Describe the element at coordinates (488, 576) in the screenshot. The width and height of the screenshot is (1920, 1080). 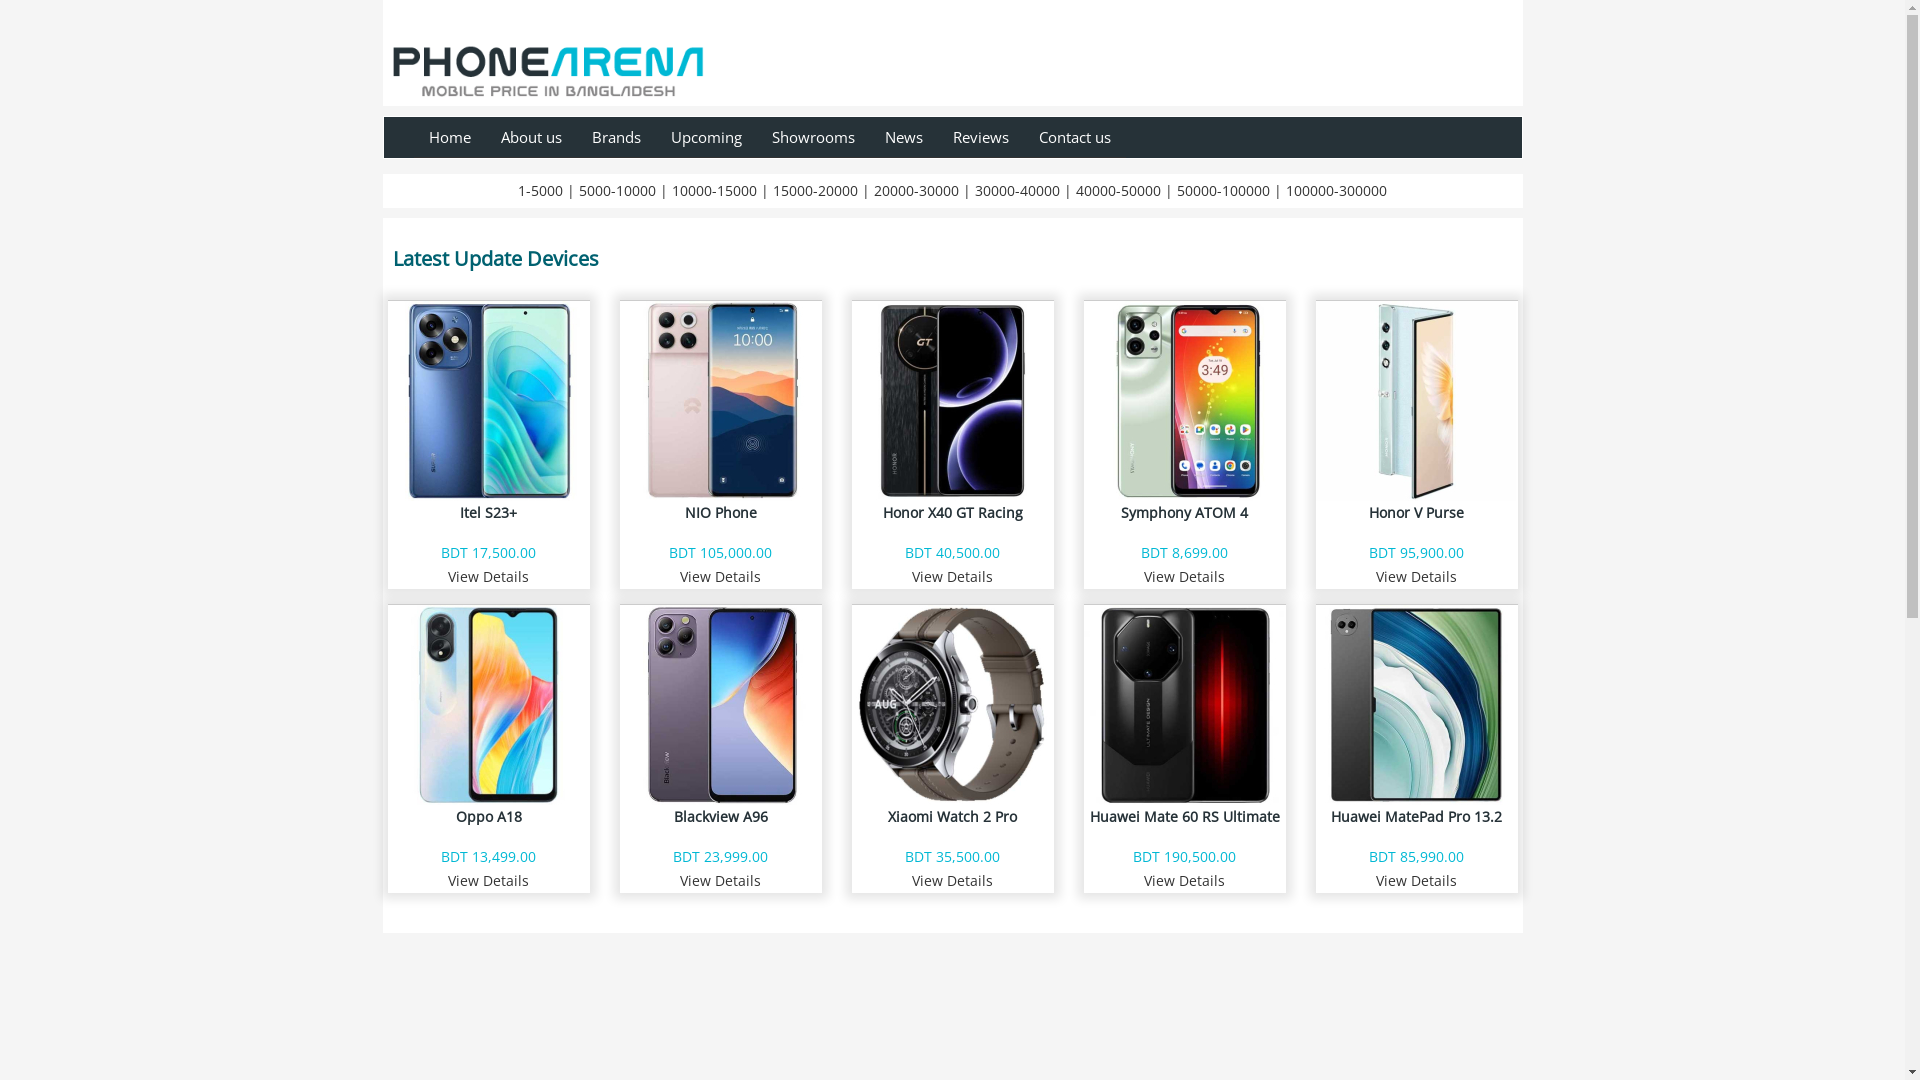
I see `View Details` at that location.